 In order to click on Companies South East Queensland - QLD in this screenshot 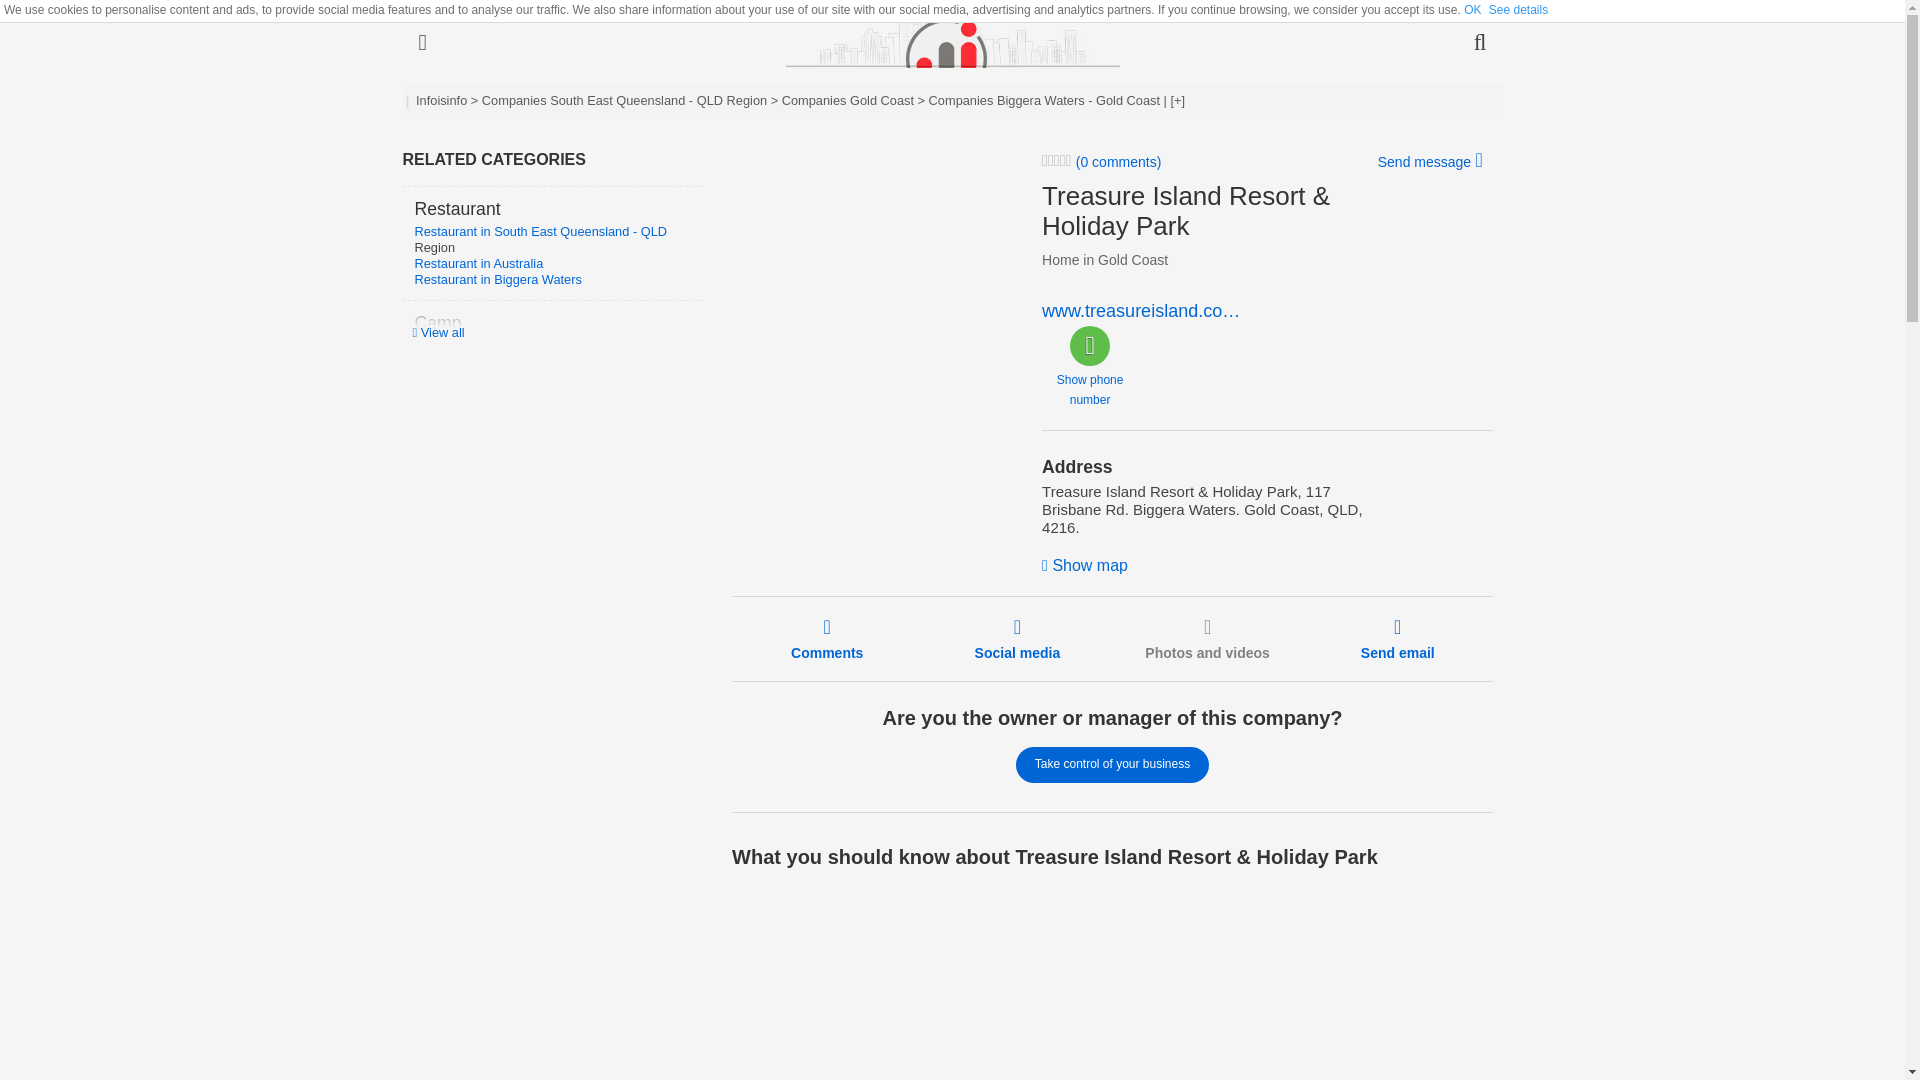, I will do `click(604, 100)`.